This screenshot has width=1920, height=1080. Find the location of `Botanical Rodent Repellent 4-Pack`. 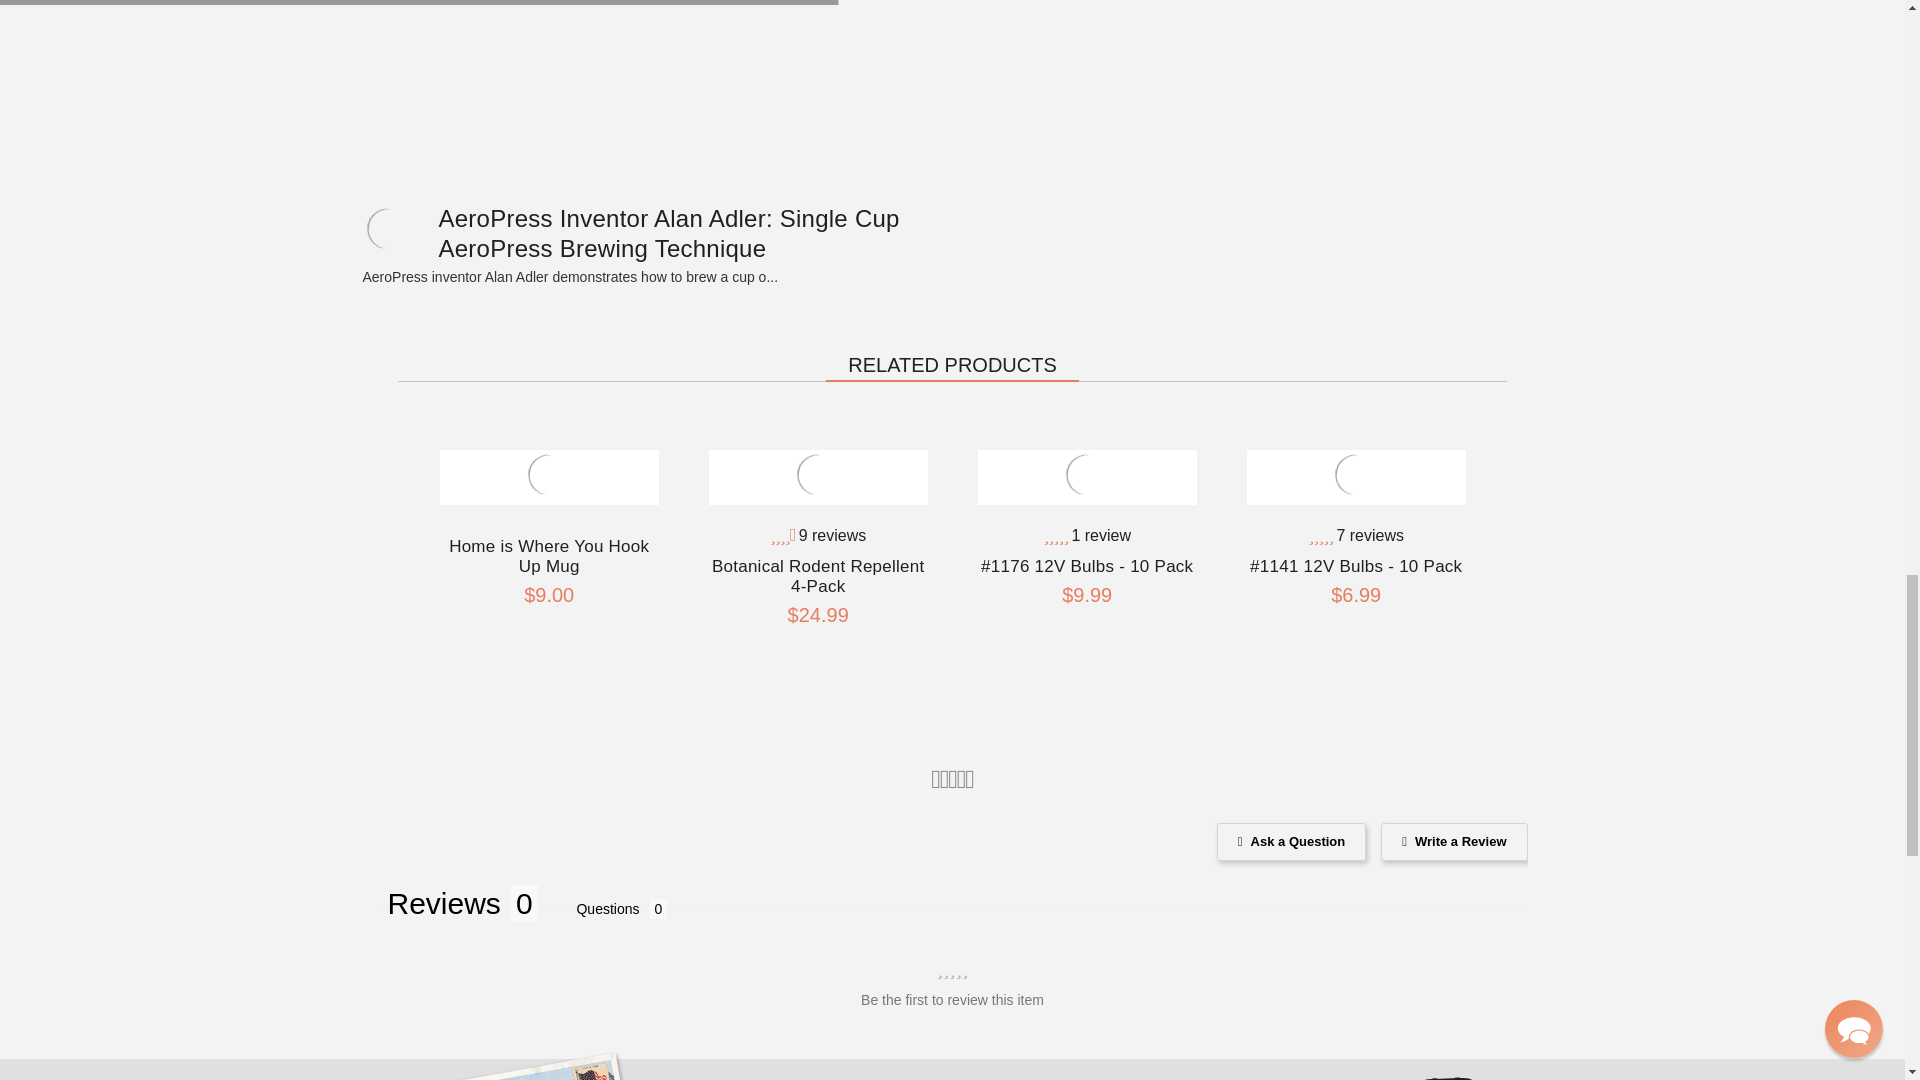

Botanical Rodent Repellent 4-Pack is located at coordinates (817, 475).